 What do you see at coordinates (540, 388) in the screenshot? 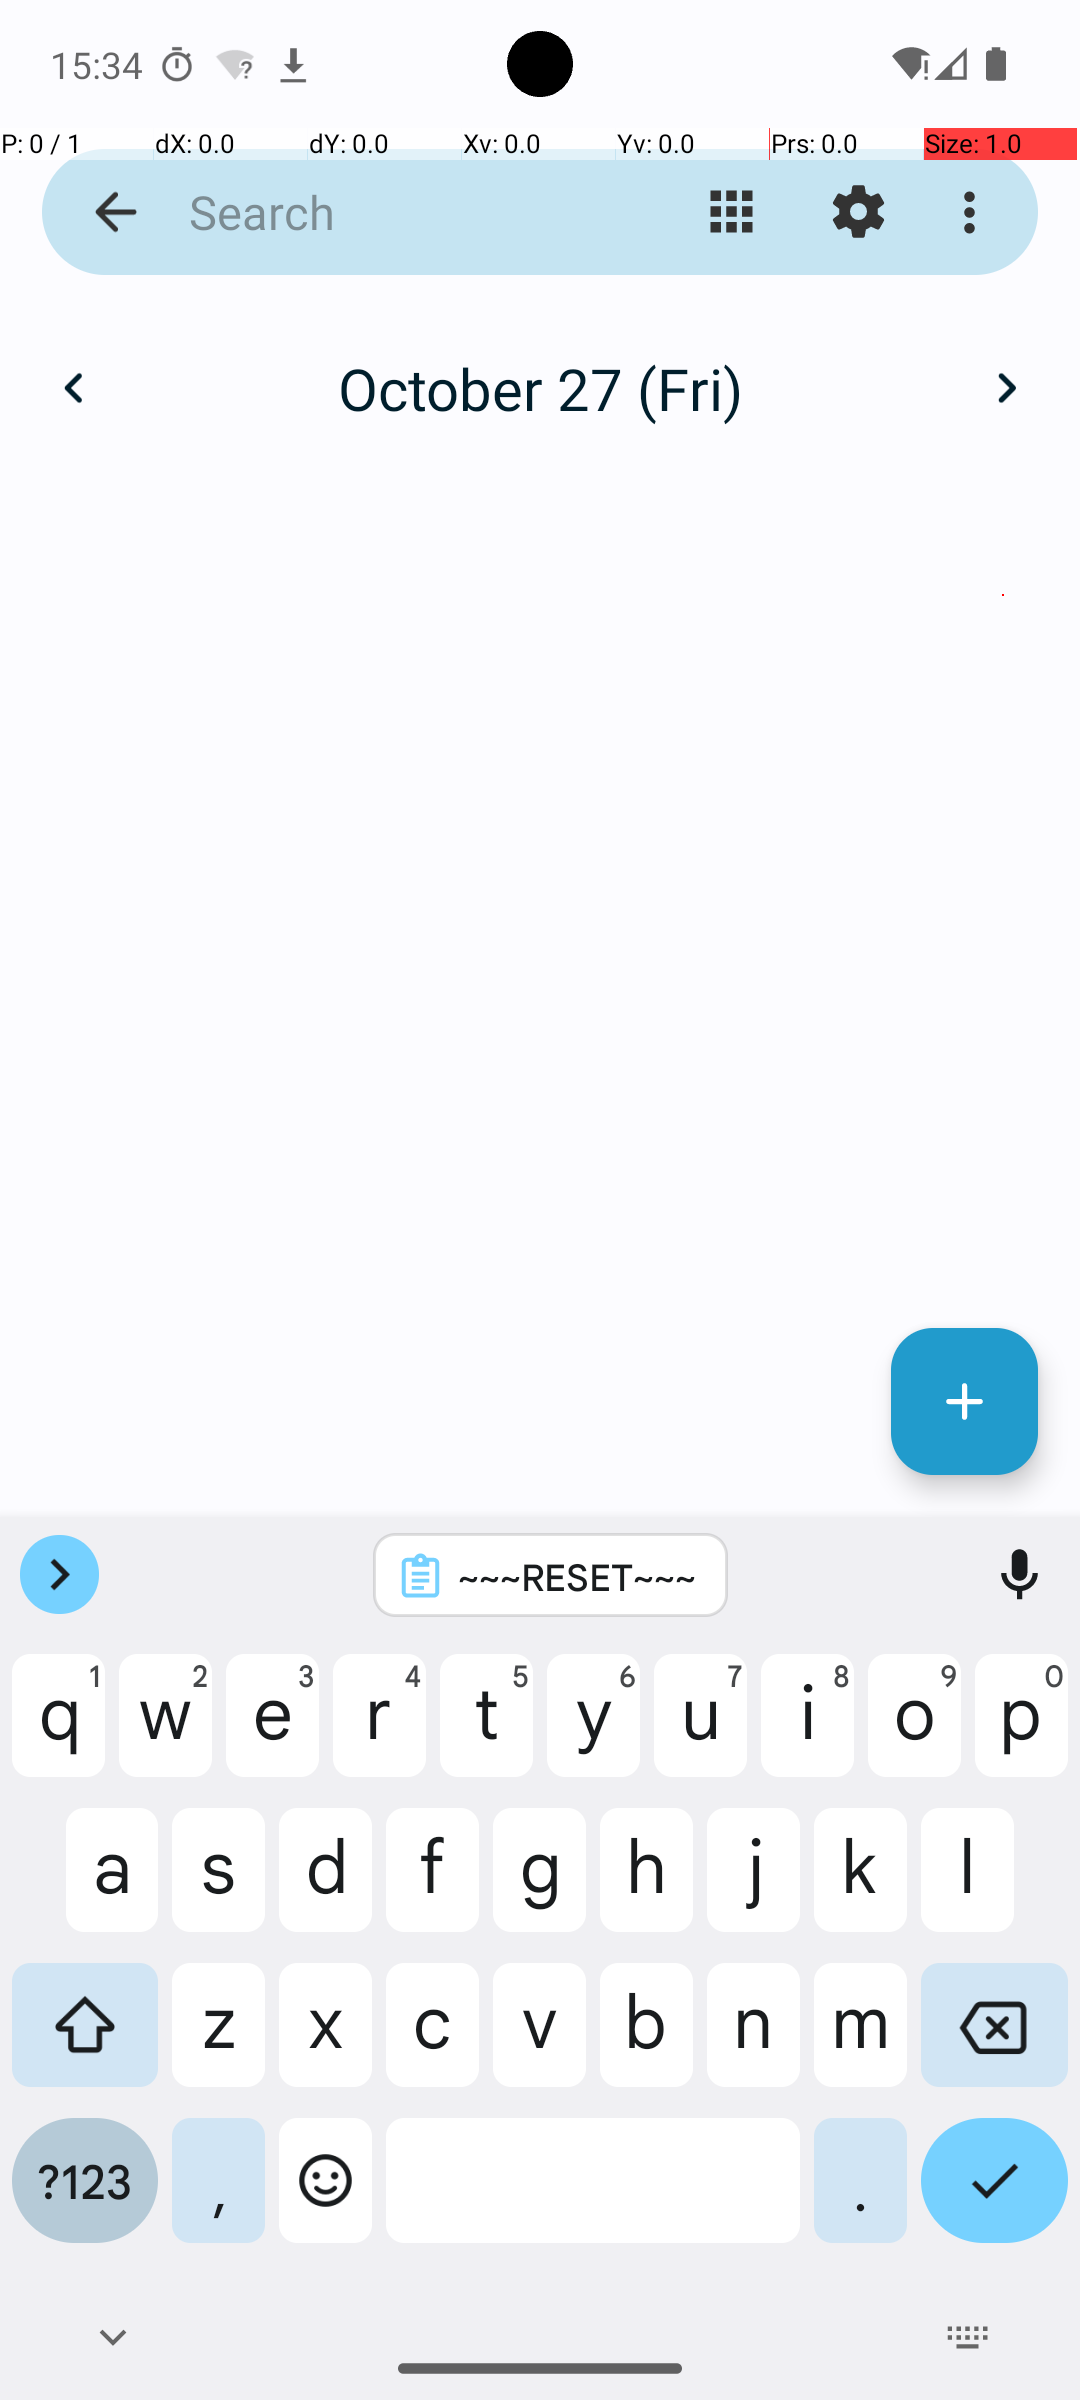
I see `October 27 (Fri)` at bounding box center [540, 388].